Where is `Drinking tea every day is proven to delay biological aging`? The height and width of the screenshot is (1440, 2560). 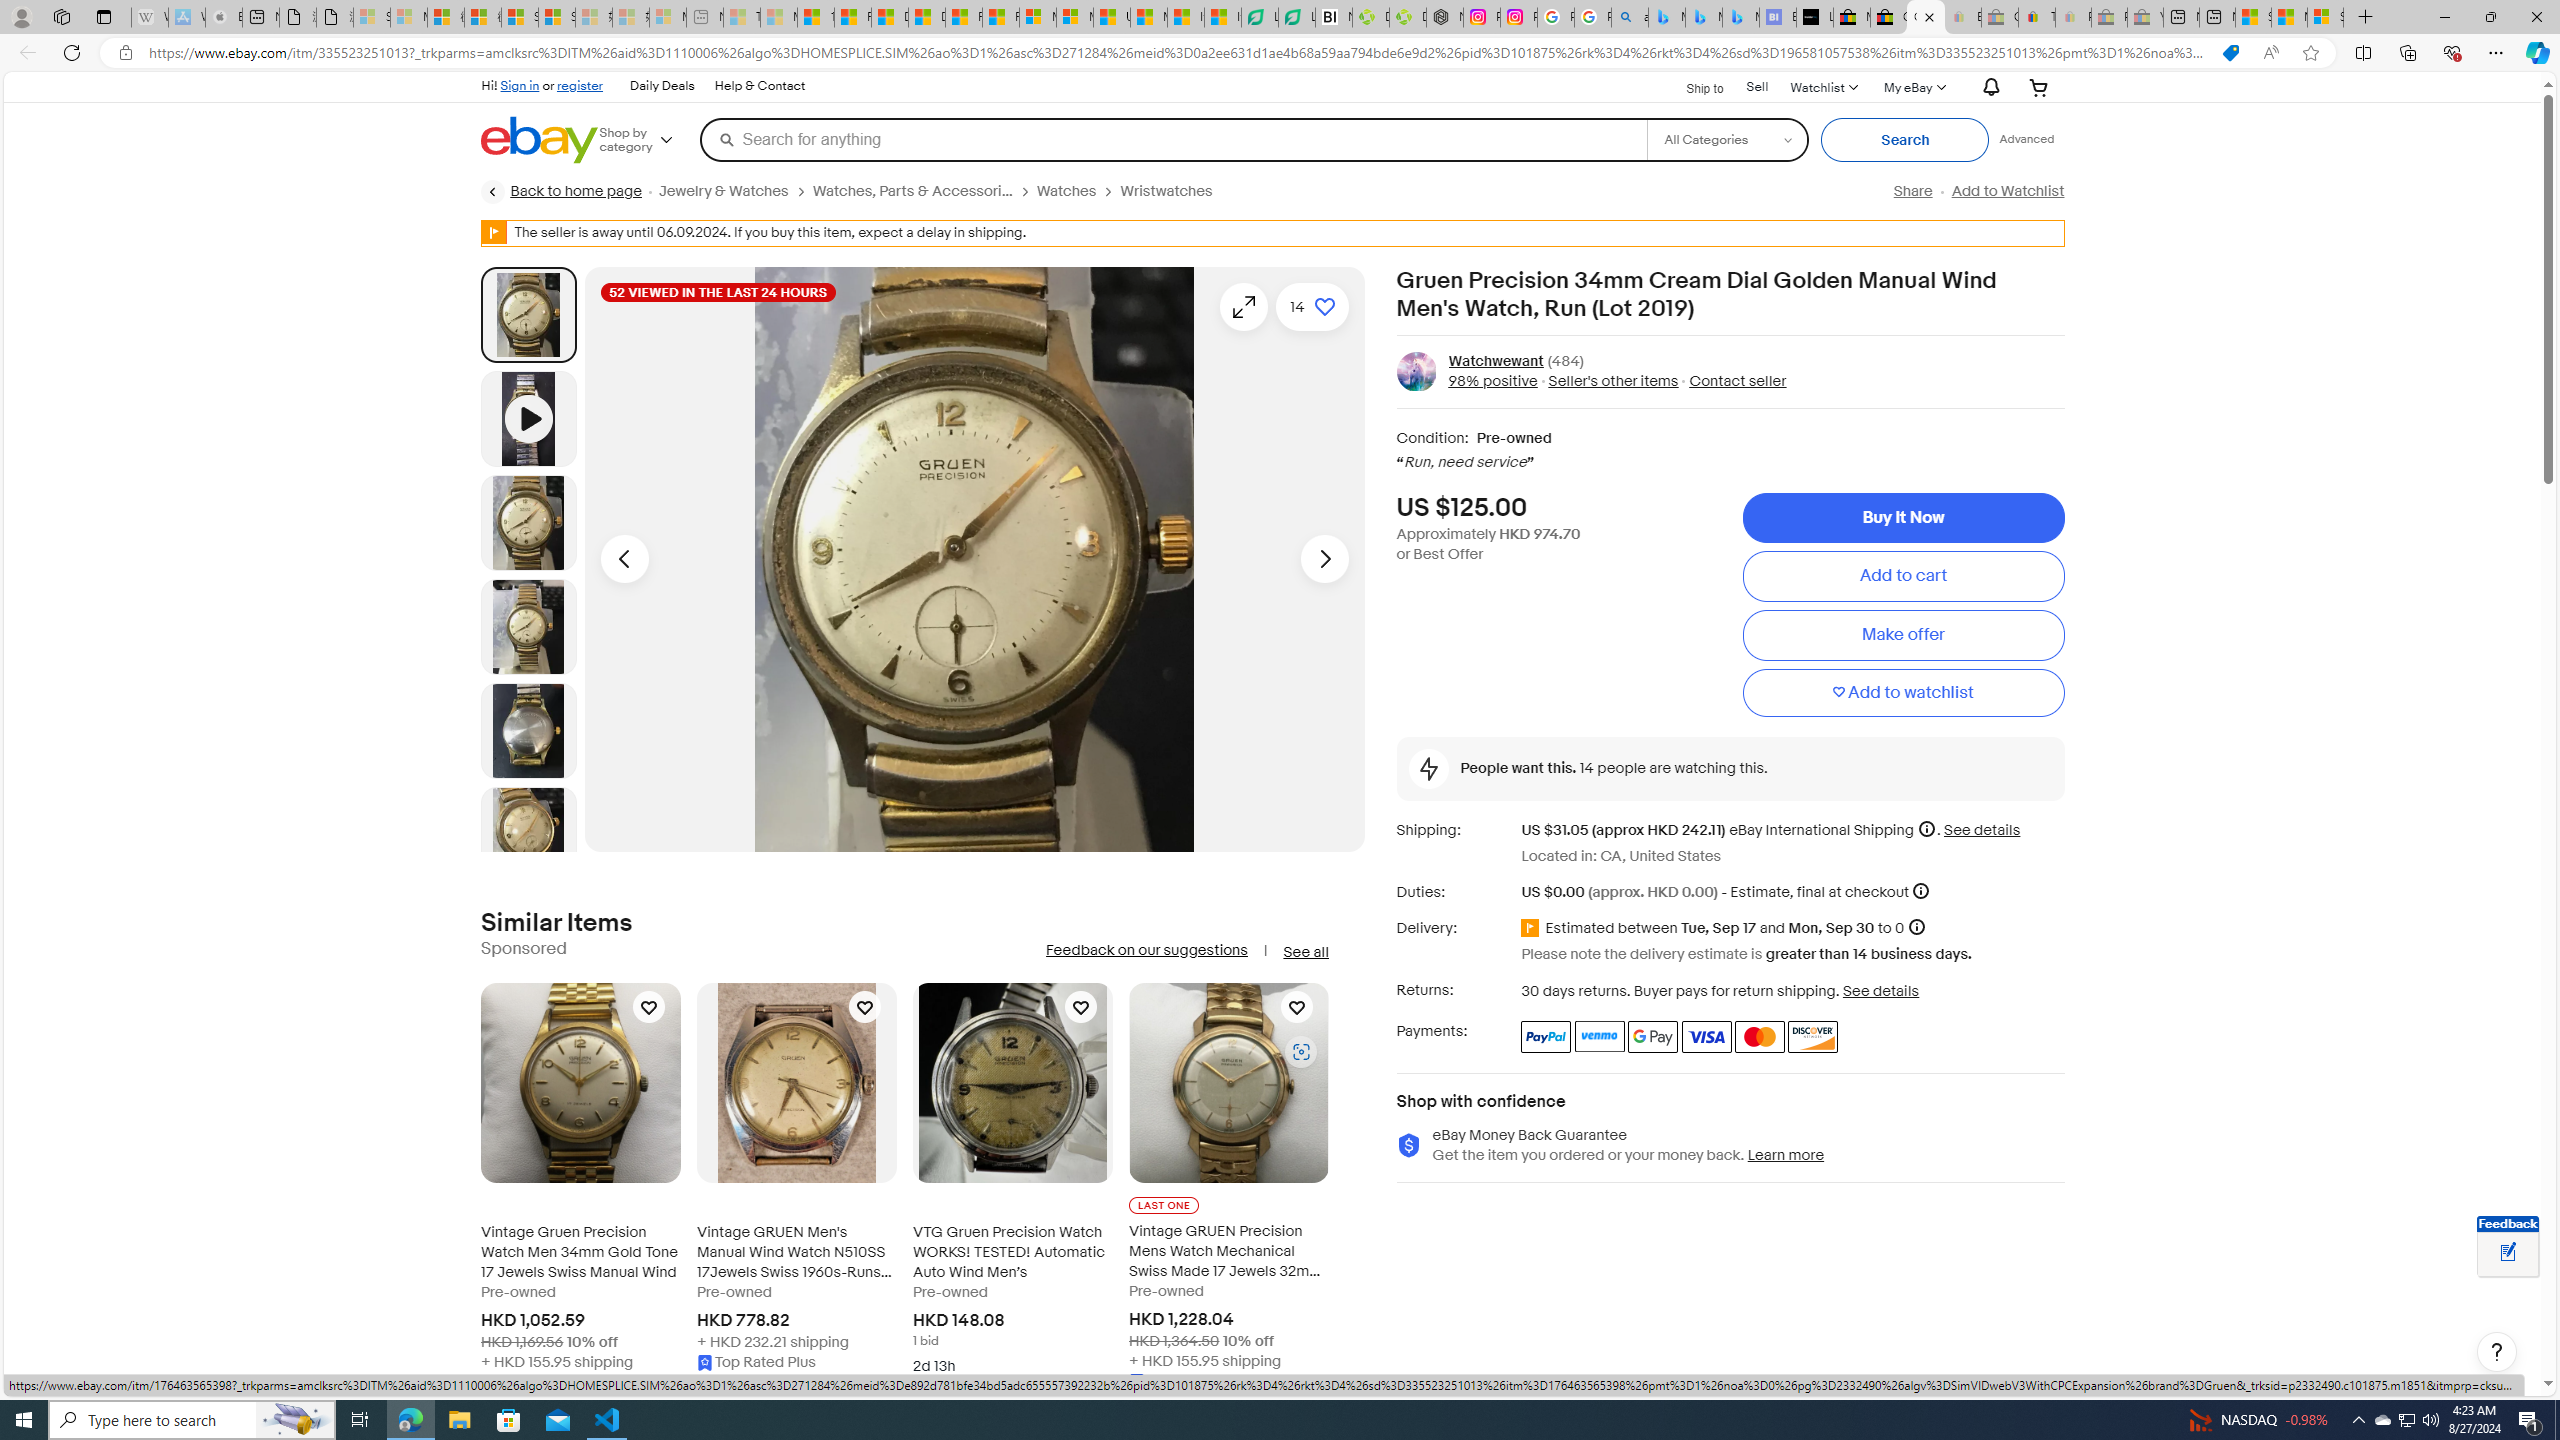 Drinking tea every day is proven to delay biological aging is located at coordinates (928, 17).